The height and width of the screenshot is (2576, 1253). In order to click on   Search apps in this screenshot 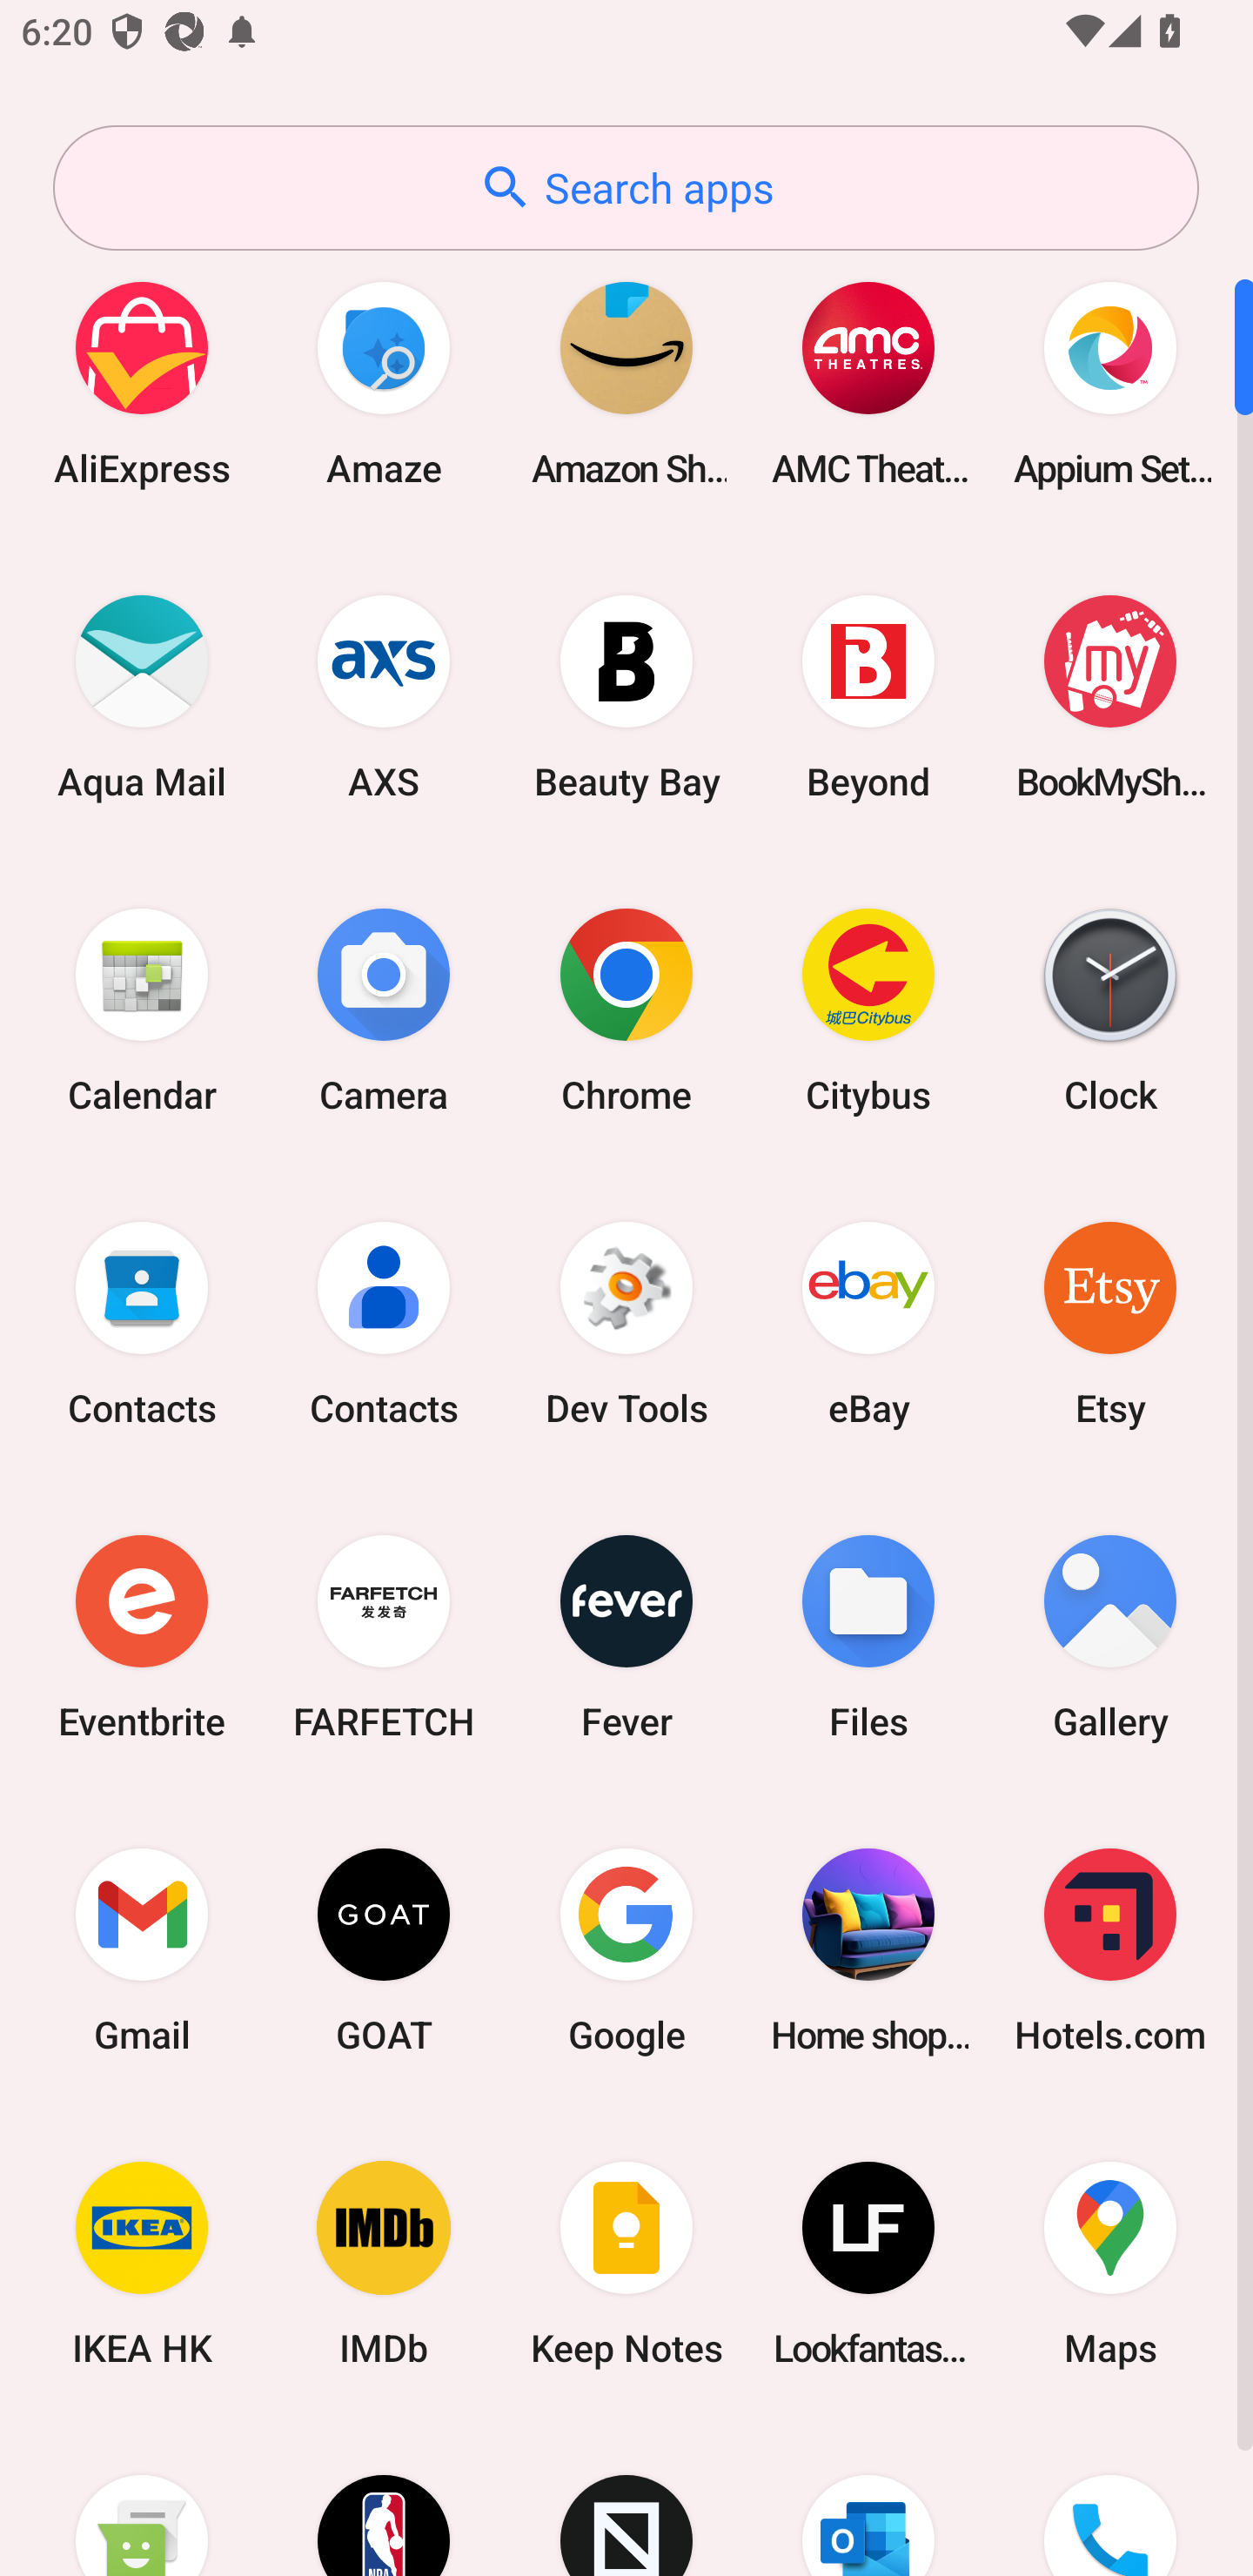, I will do `click(626, 188)`.